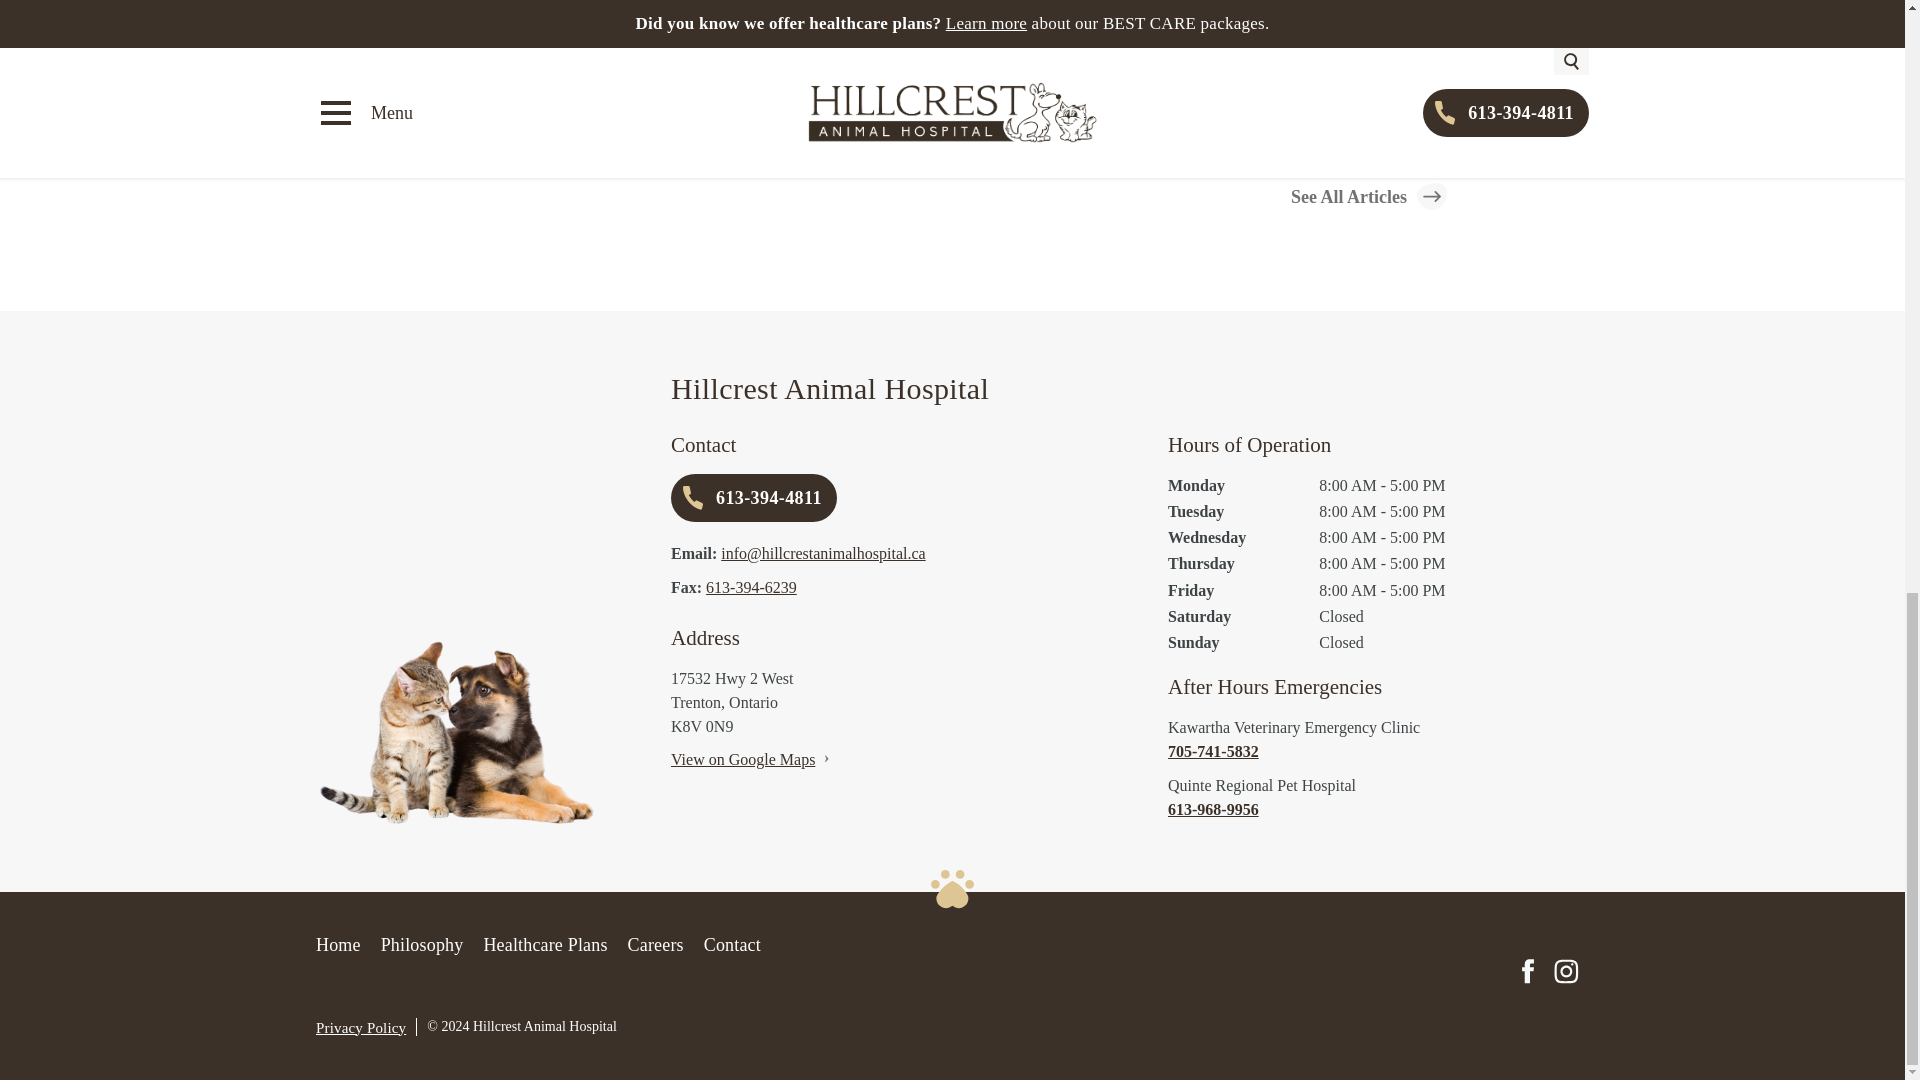 This screenshot has width=1920, height=1080. What do you see at coordinates (754, 498) in the screenshot?
I see `613-394-4811` at bounding box center [754, 498].